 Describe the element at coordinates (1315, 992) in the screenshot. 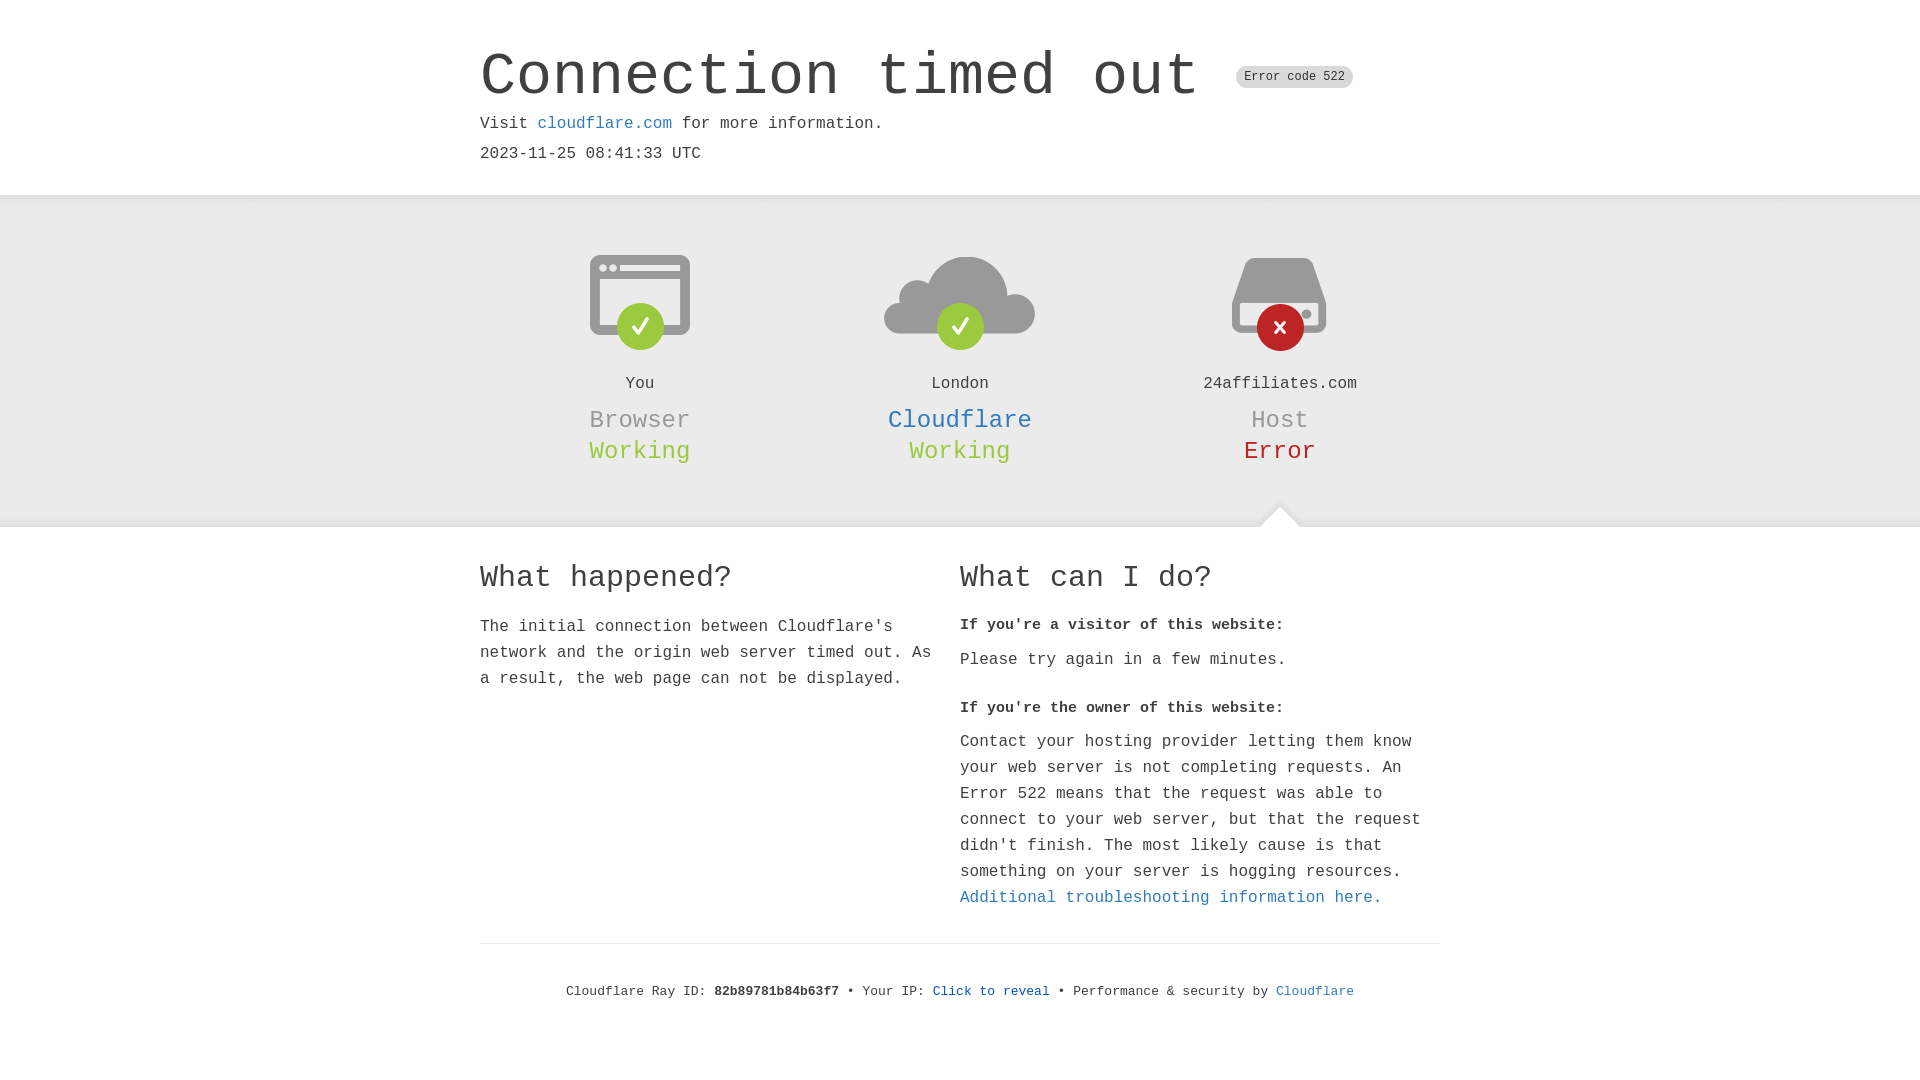

I see `Cloudflare` at that location.